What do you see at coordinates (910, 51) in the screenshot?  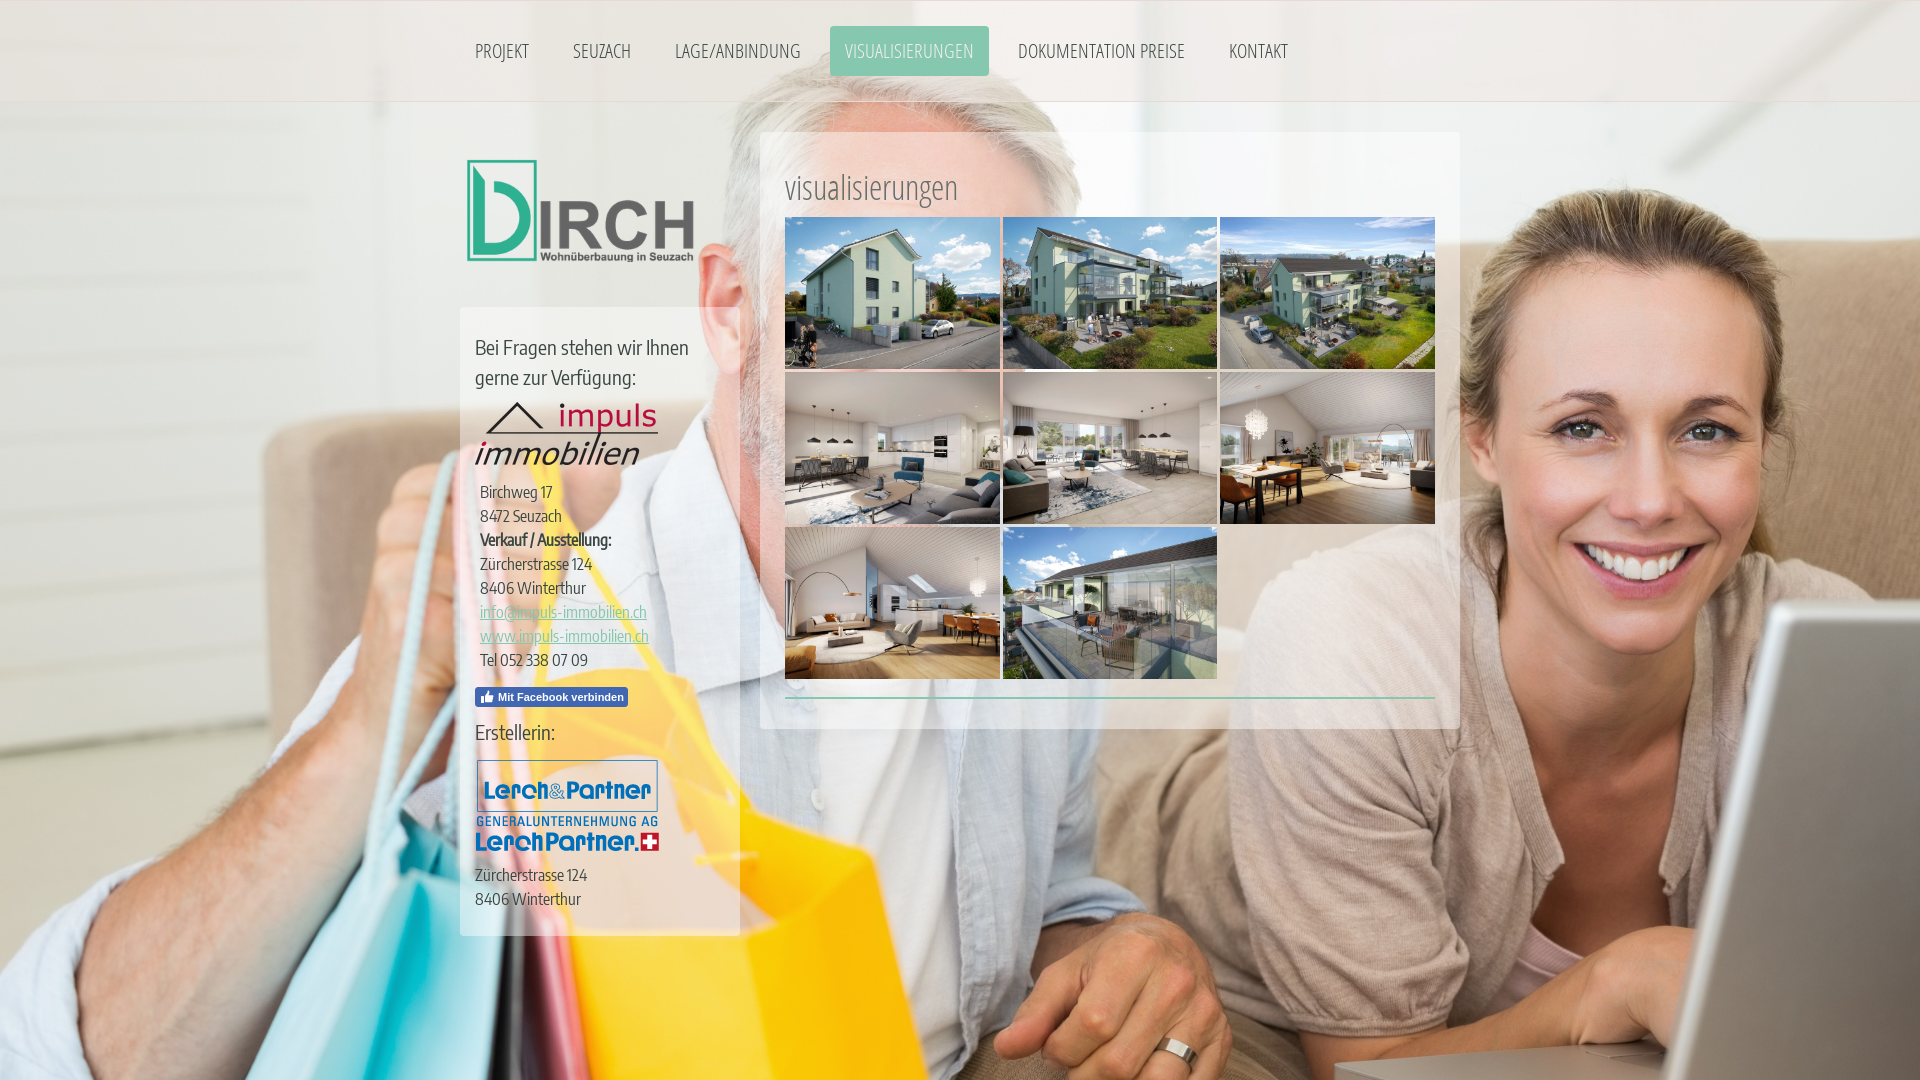 I see `VISUALISIERUNGEN` at bounding box center [910, 51].